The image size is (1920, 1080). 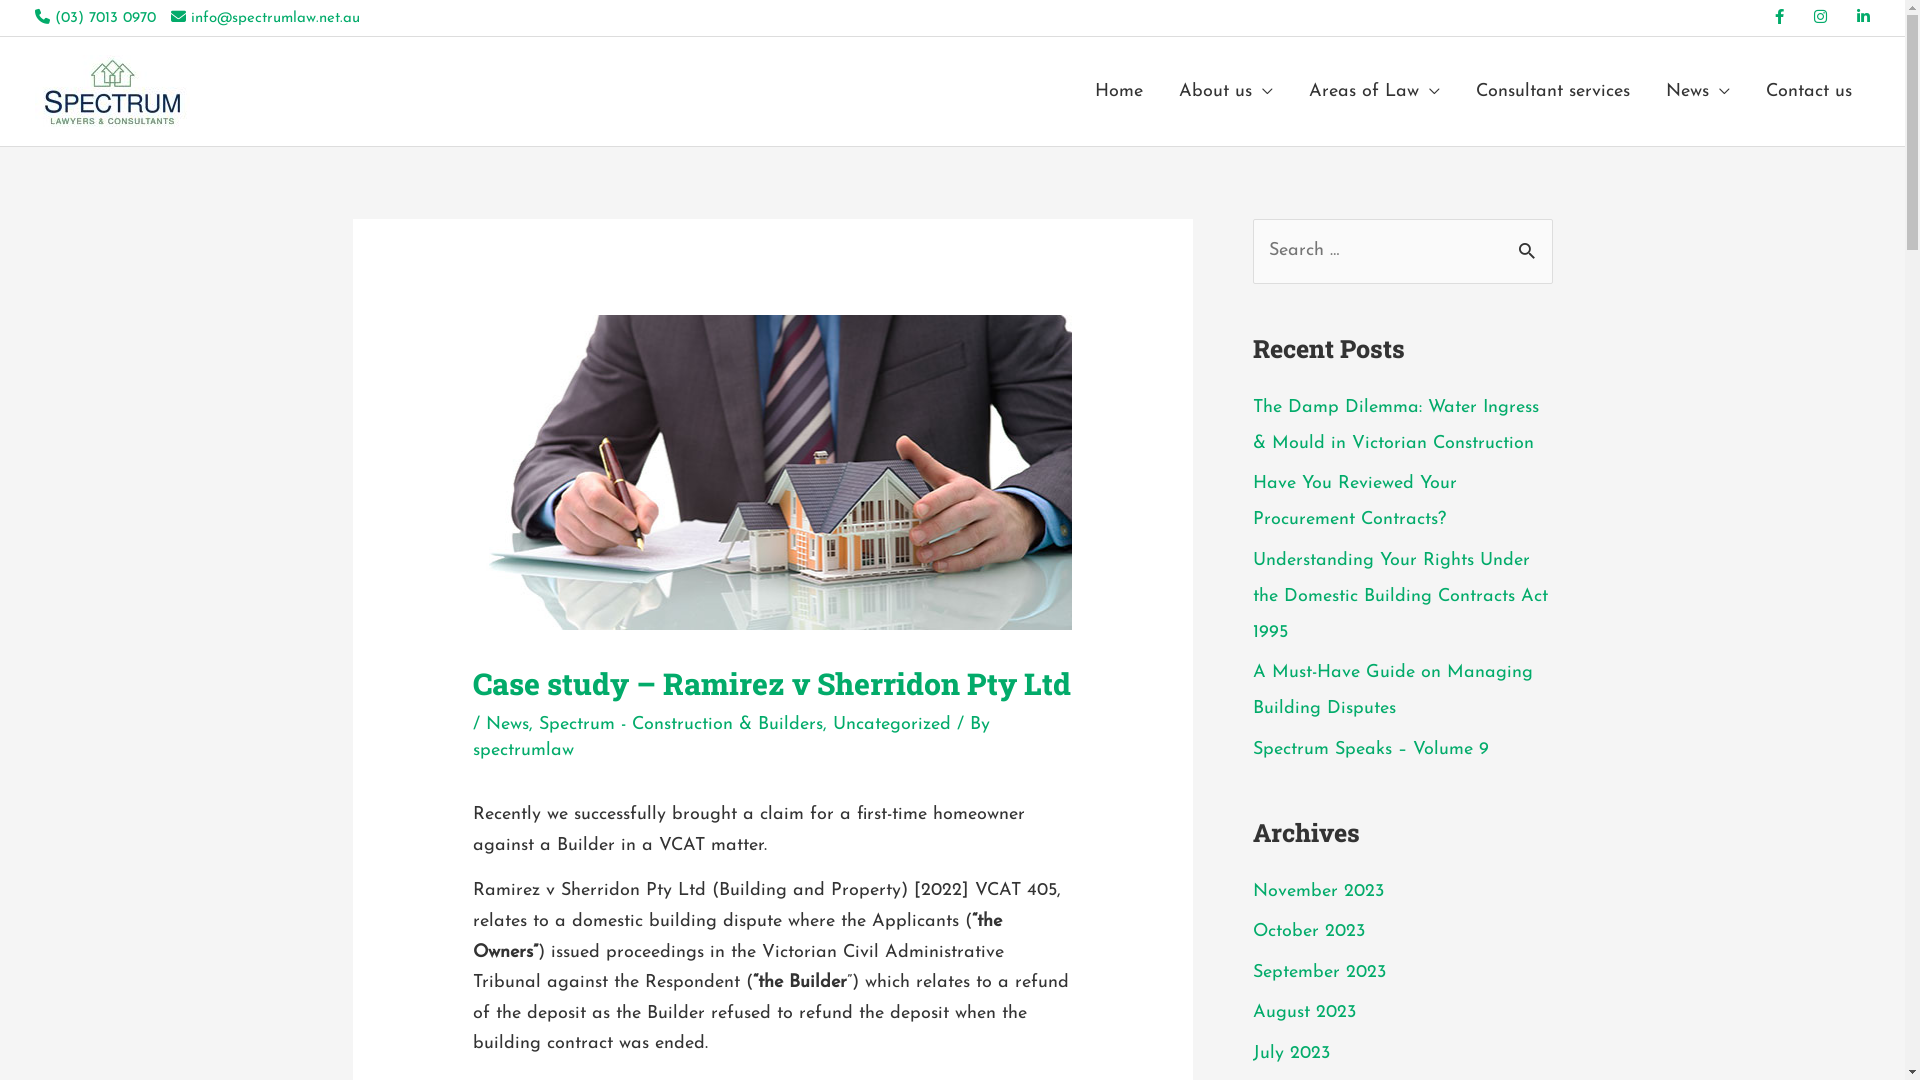 I want to click on About us, so click(x=1226, y=92).